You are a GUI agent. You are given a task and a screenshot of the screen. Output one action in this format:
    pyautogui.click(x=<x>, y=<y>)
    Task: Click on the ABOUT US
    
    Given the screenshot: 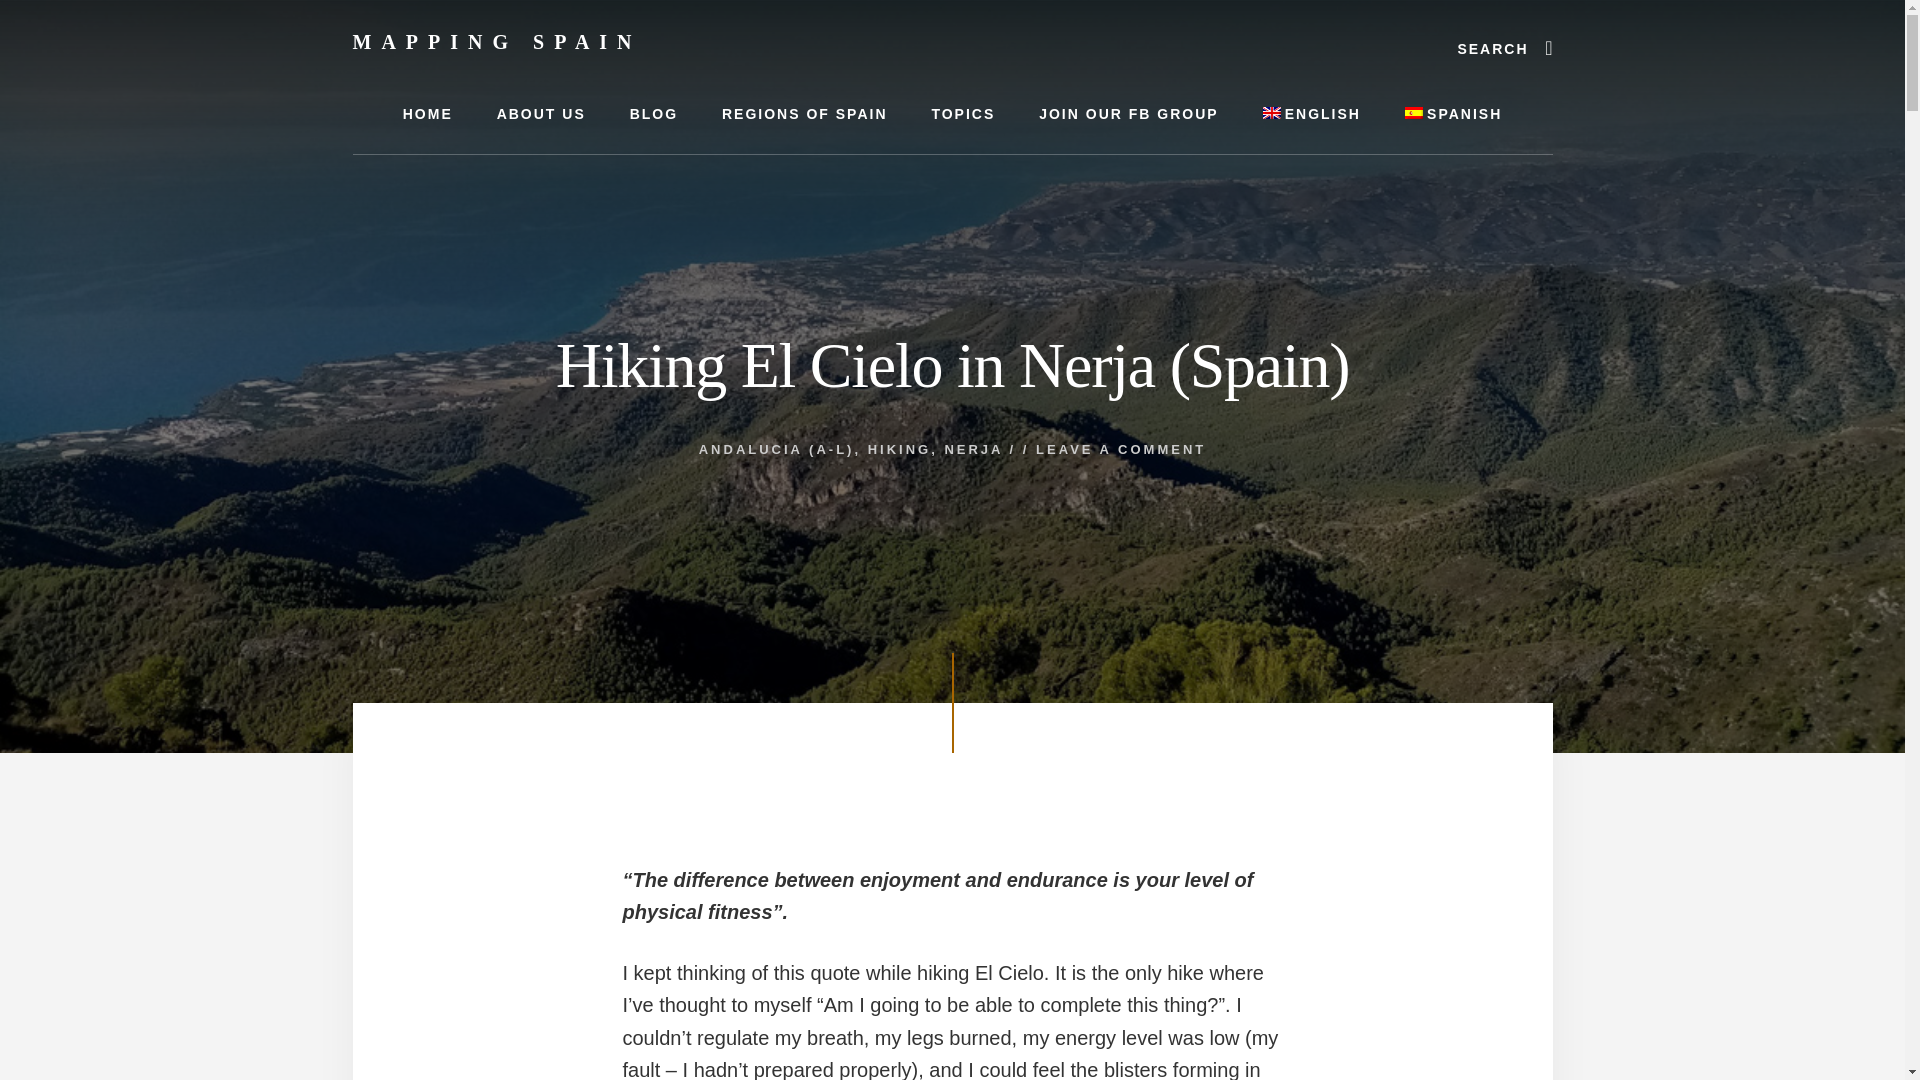 What is the action you would take?
    pyautogui.click(x=541, y=114)
    